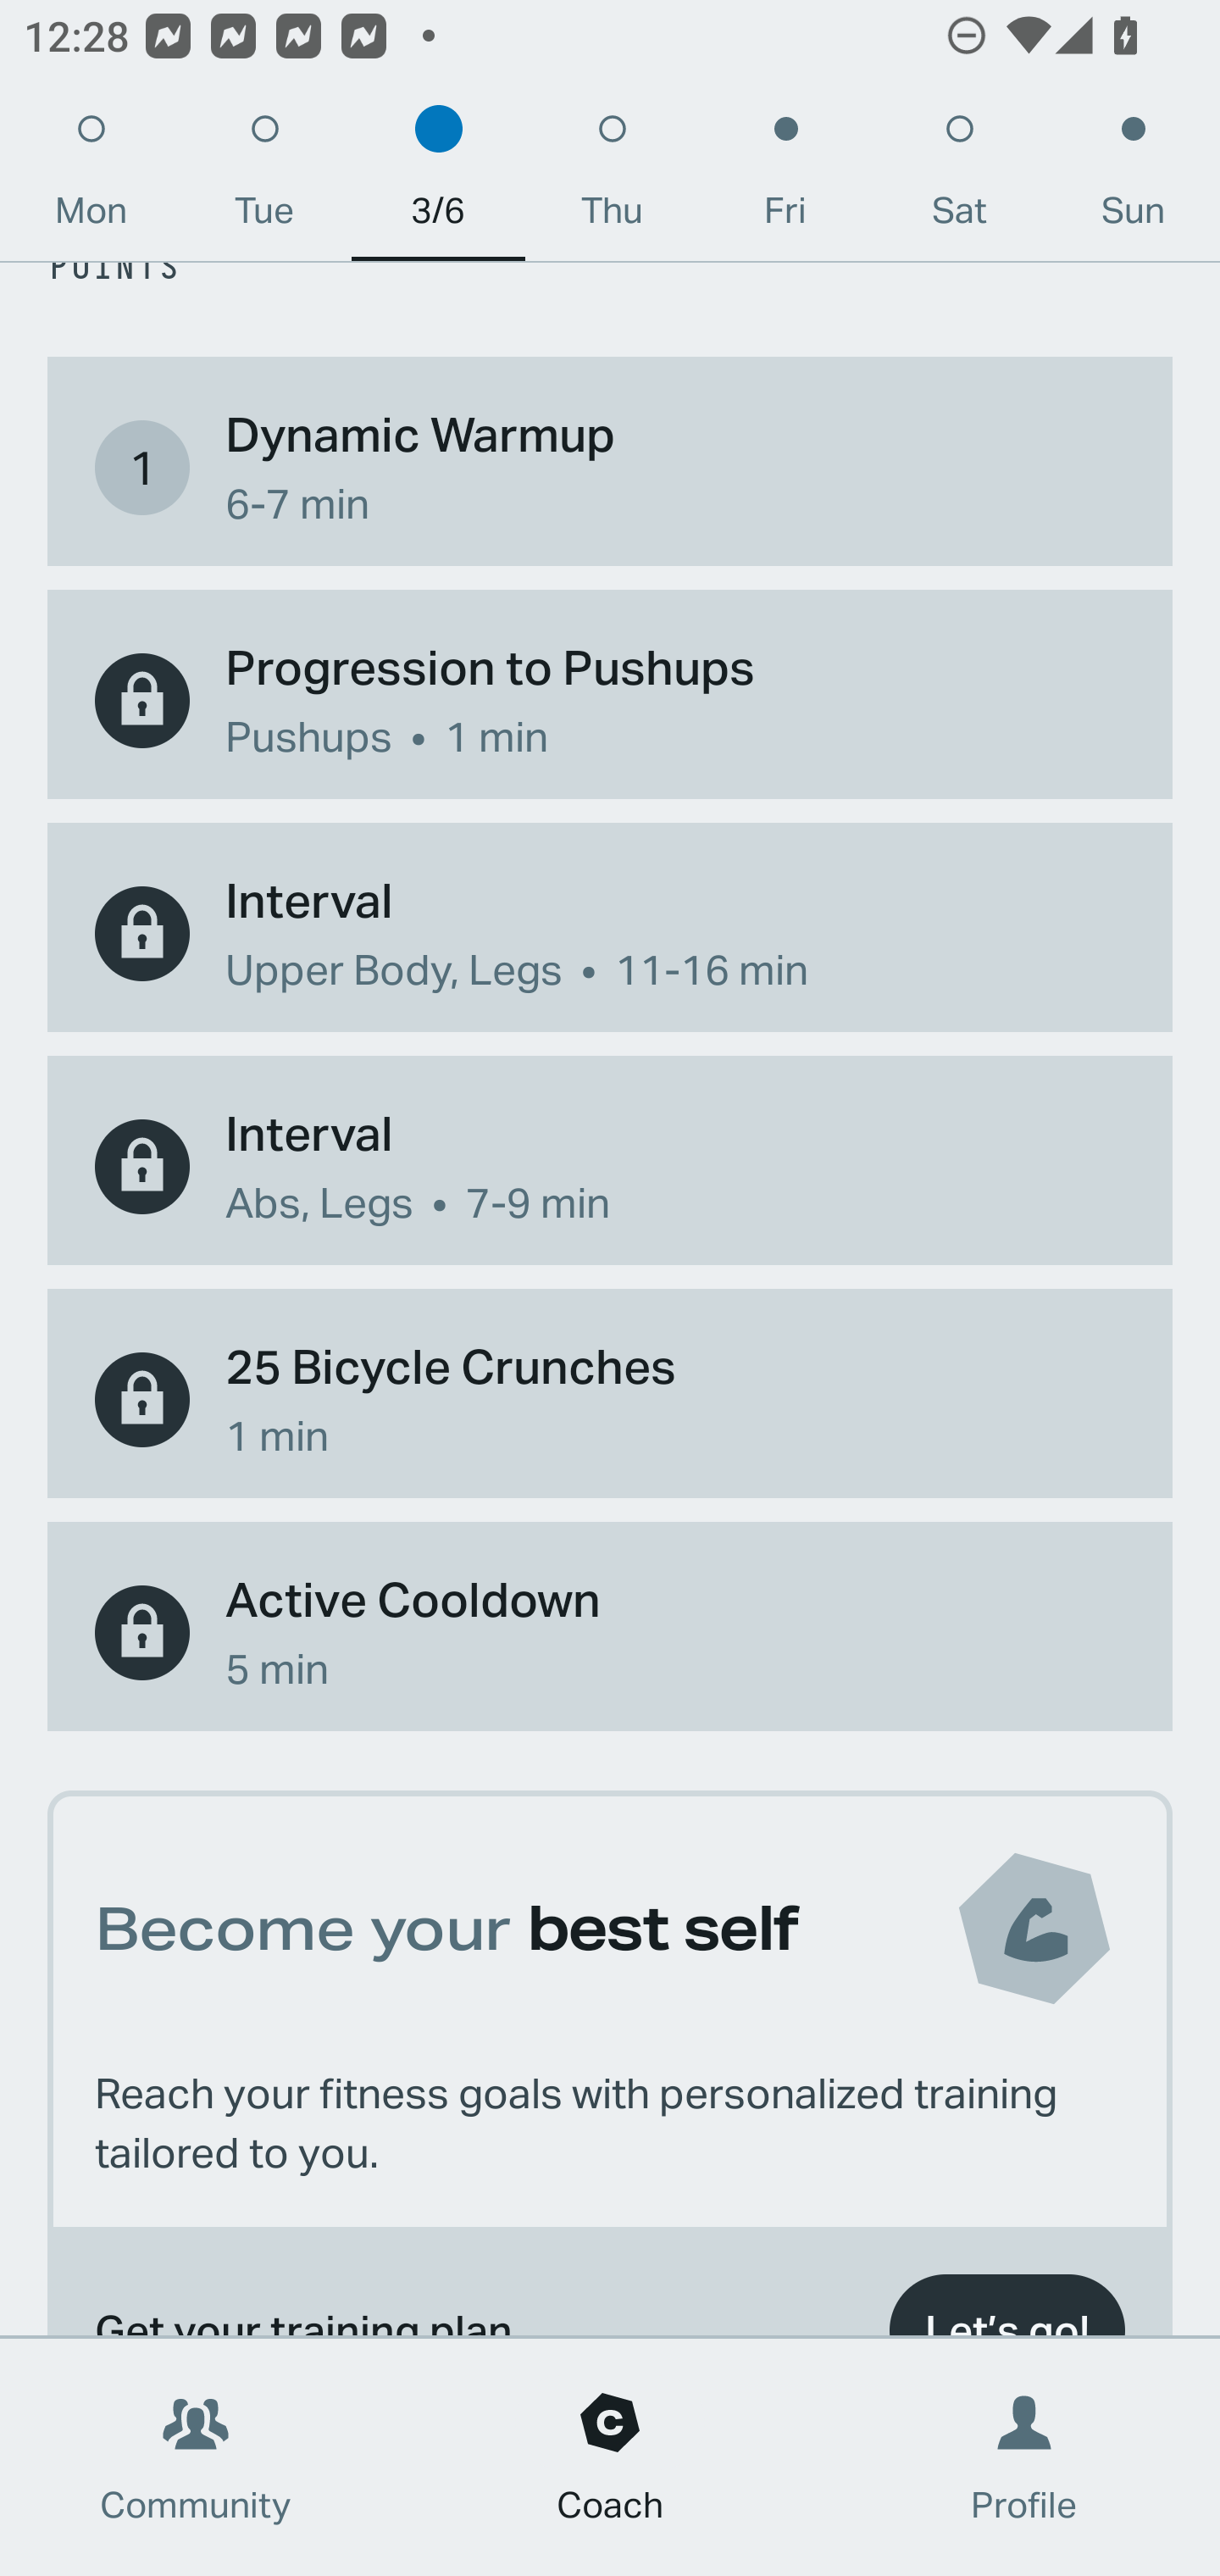  Describe the element at coordinates (1025, 2457) in the screenshot. I see `Profile` at that location.